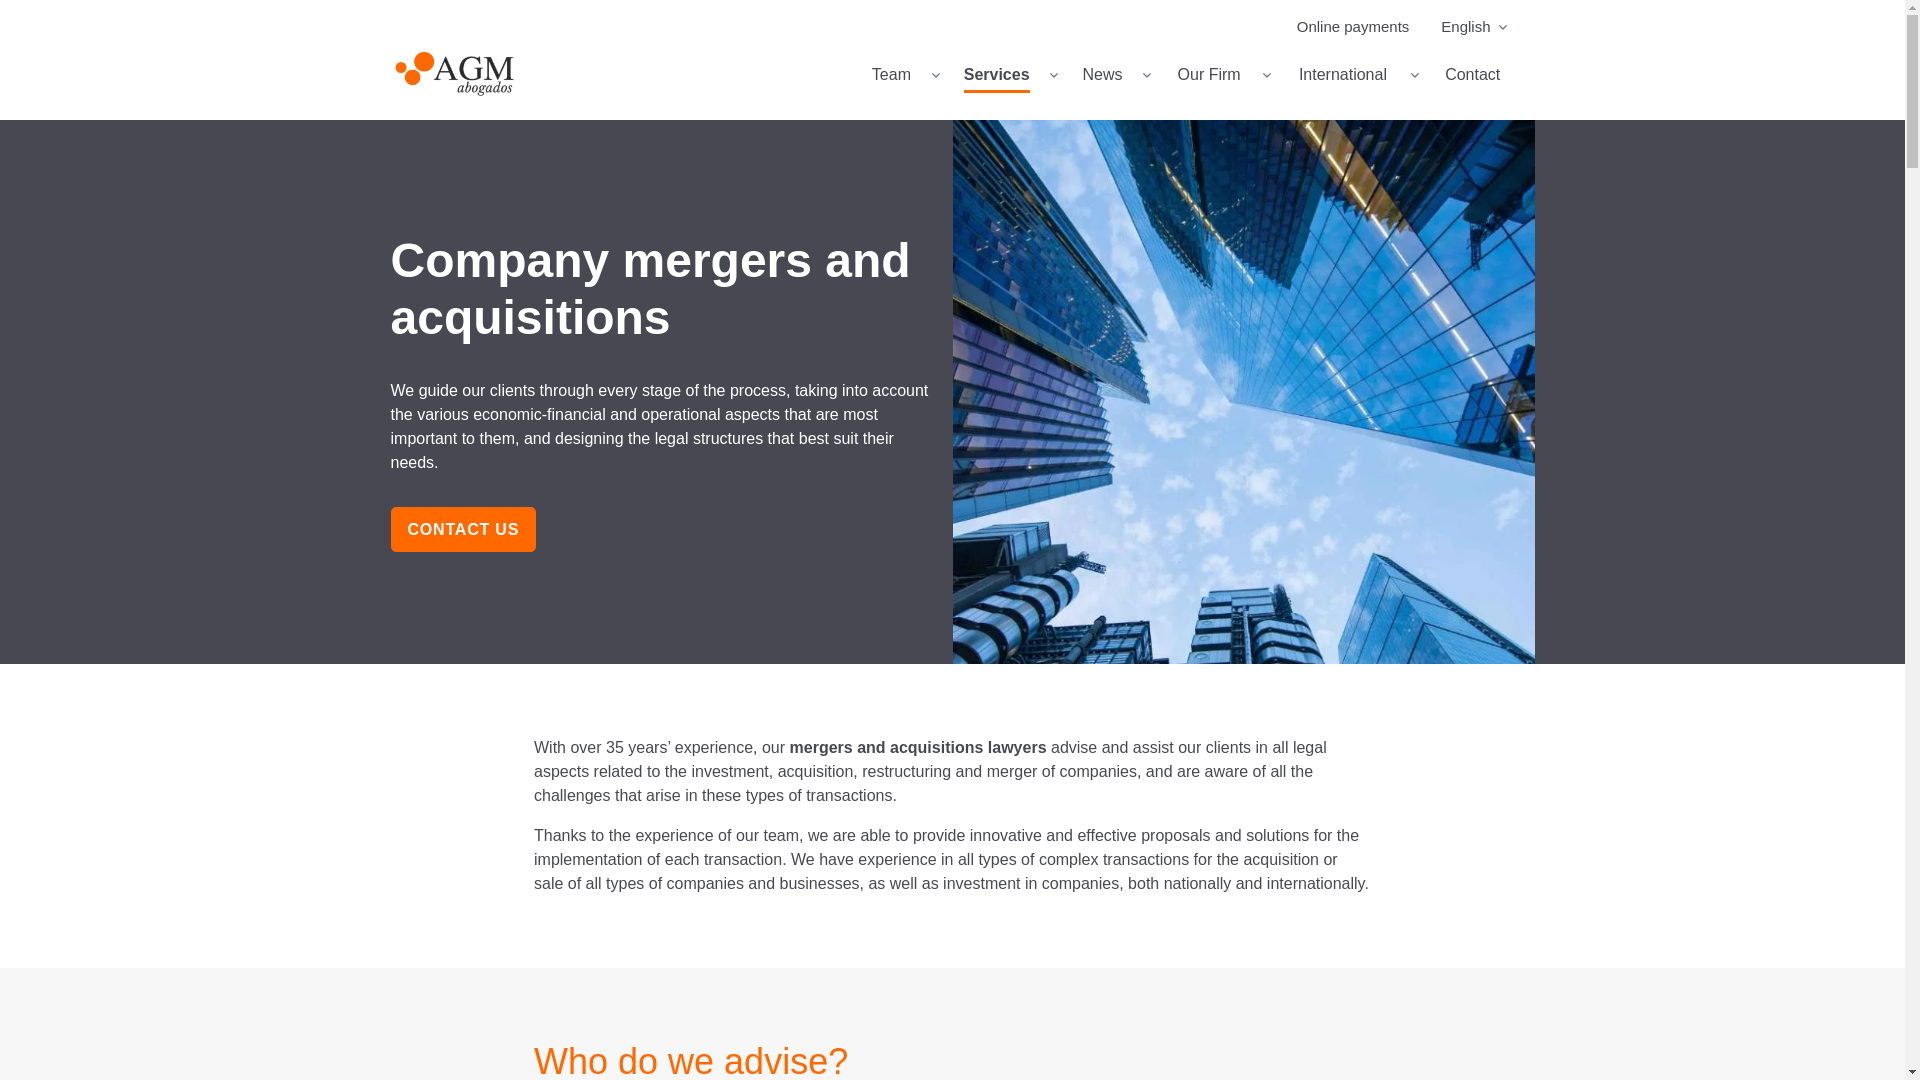  Describe the element at coordinates (1112, 74) in the screenshot. I see `News` at that location.